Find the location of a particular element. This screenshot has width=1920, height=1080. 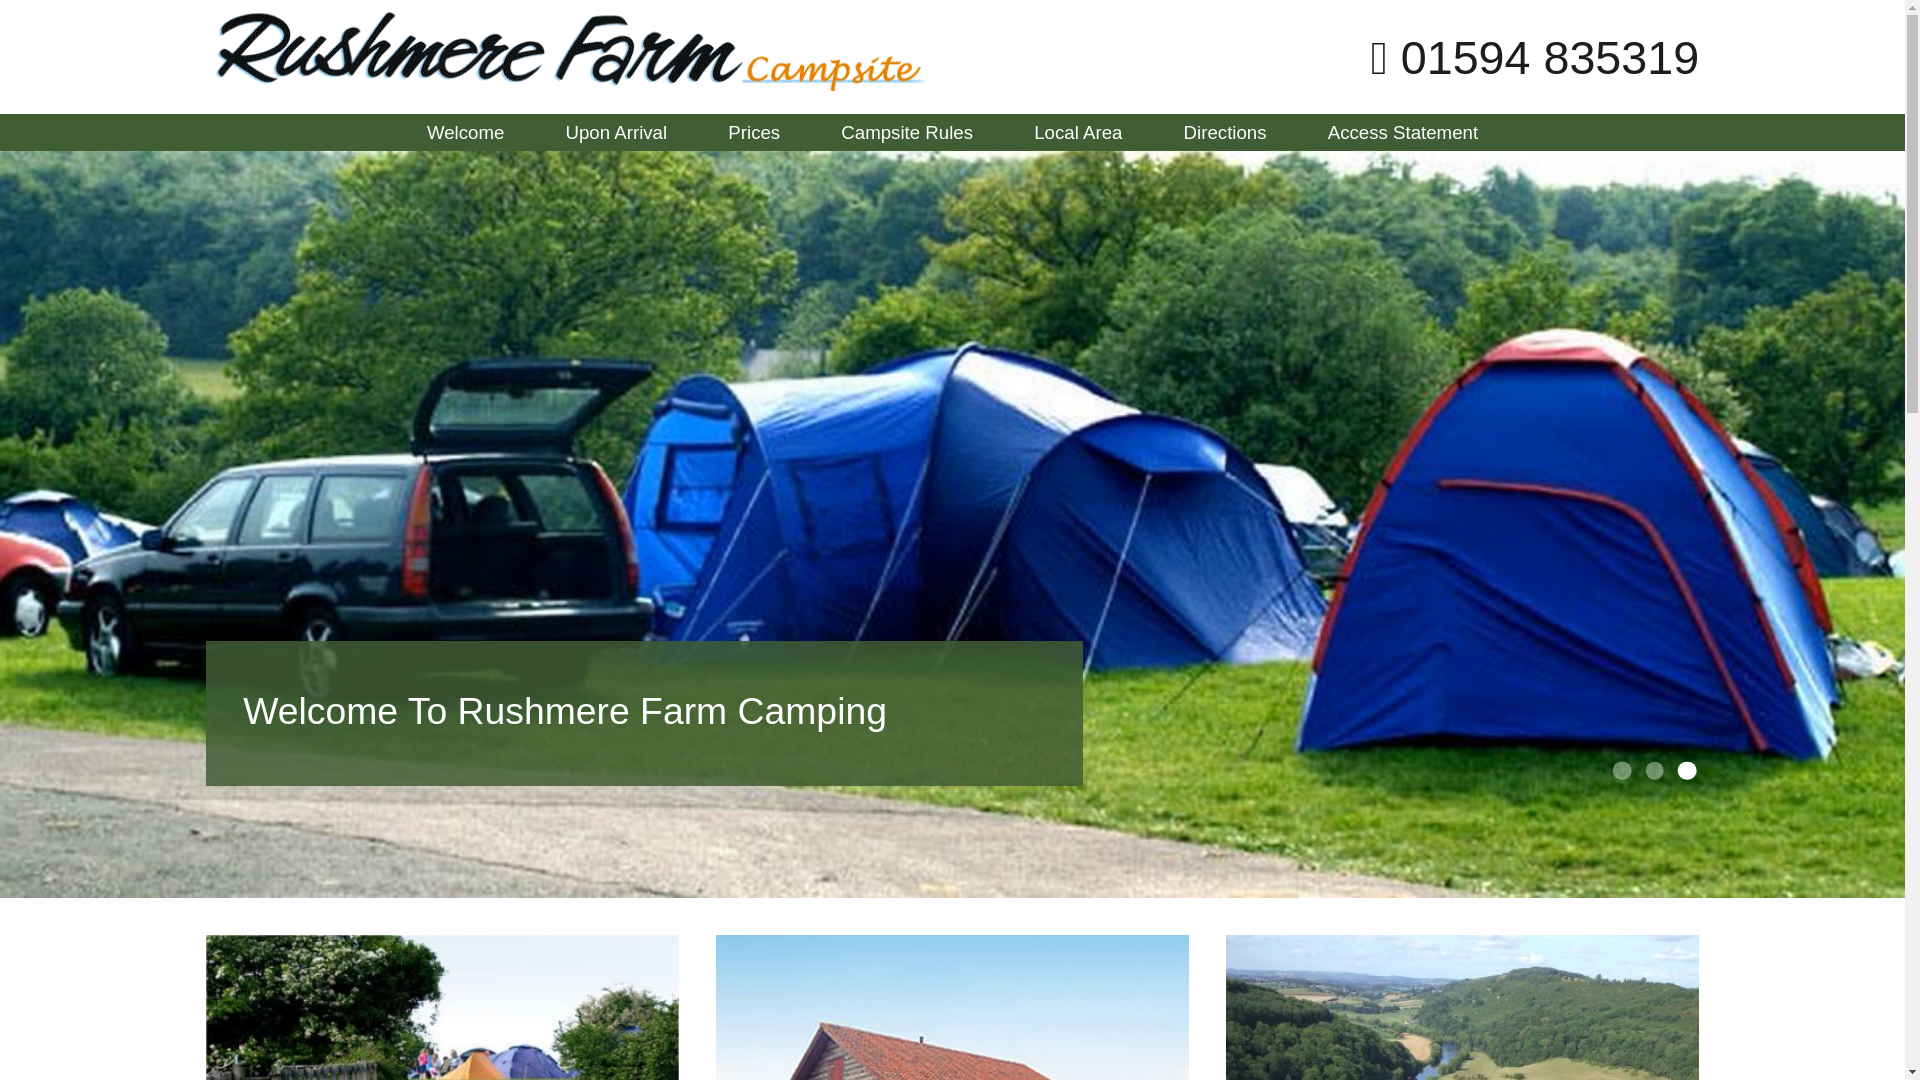

Welcome is located at coordinates (464, 132).